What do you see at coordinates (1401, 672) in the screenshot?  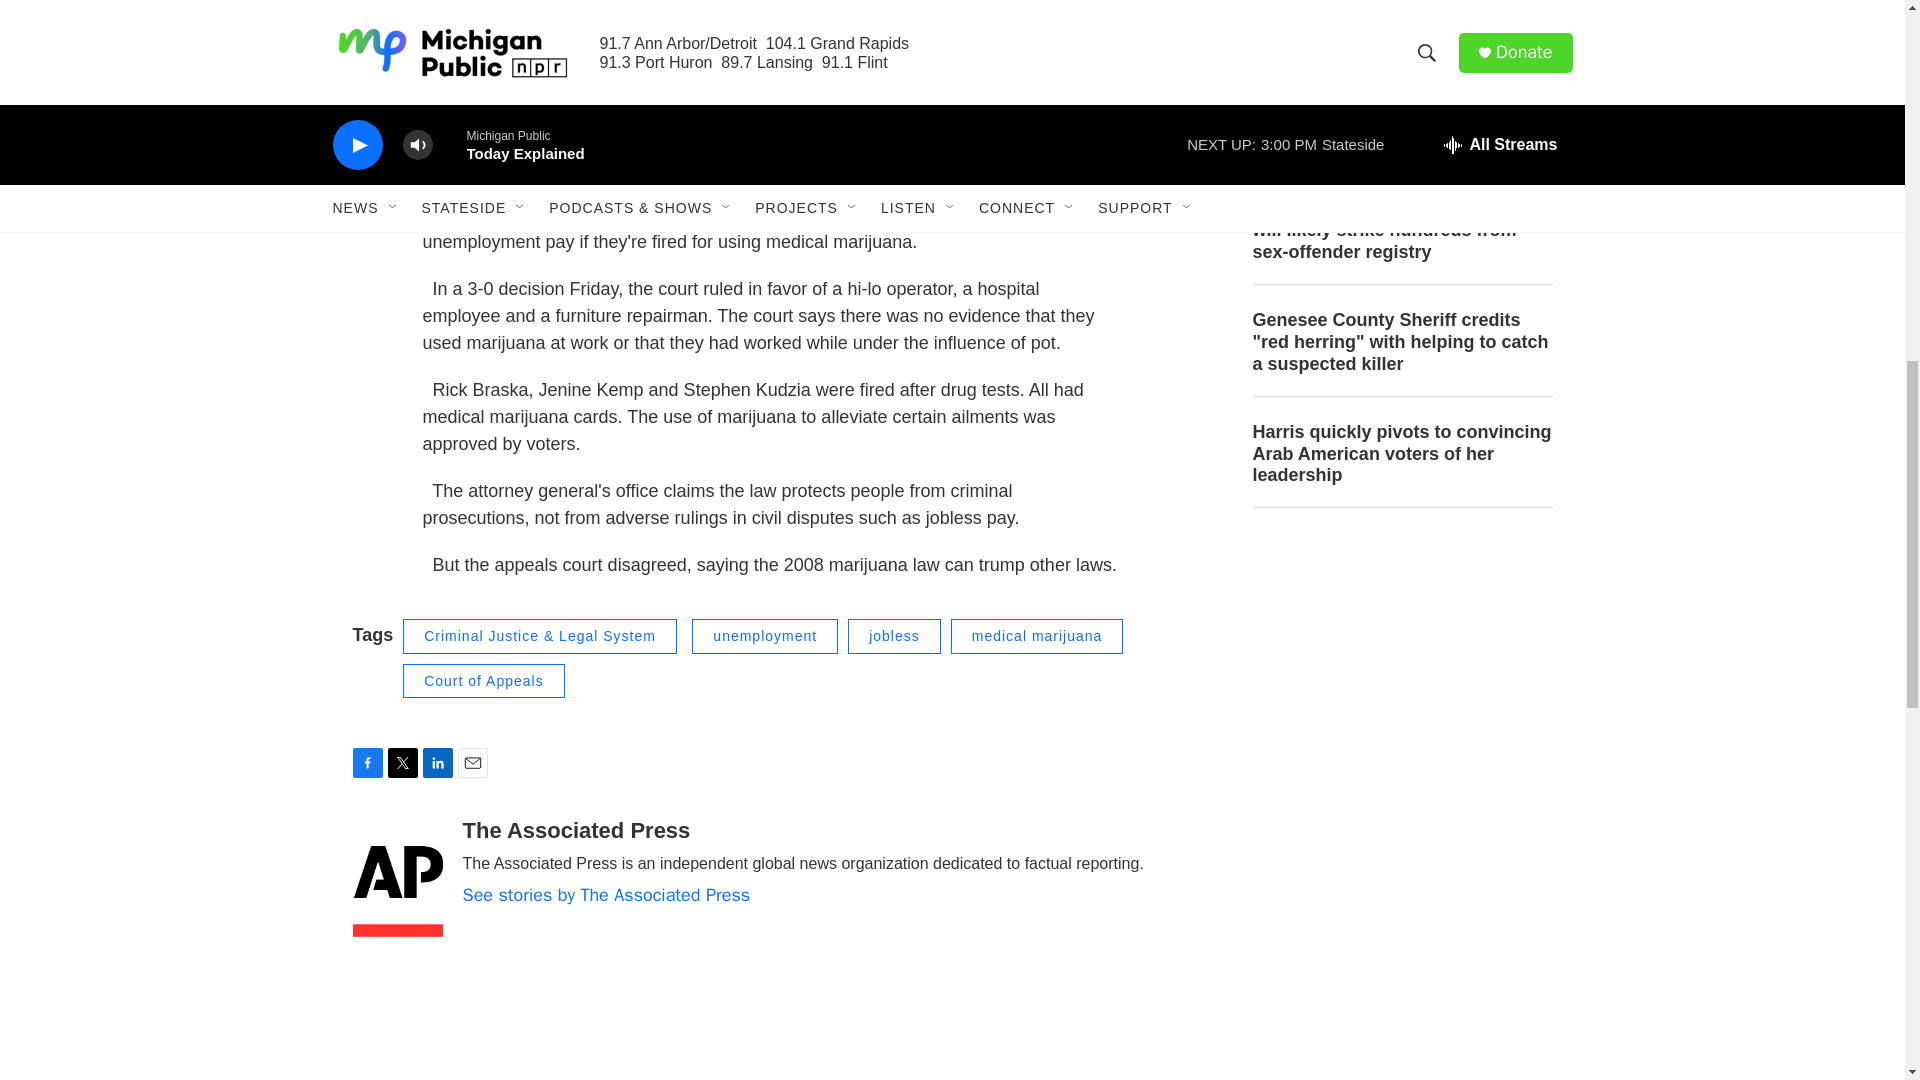 I see `3rd party ad content` at bounding box center [1401, 672].